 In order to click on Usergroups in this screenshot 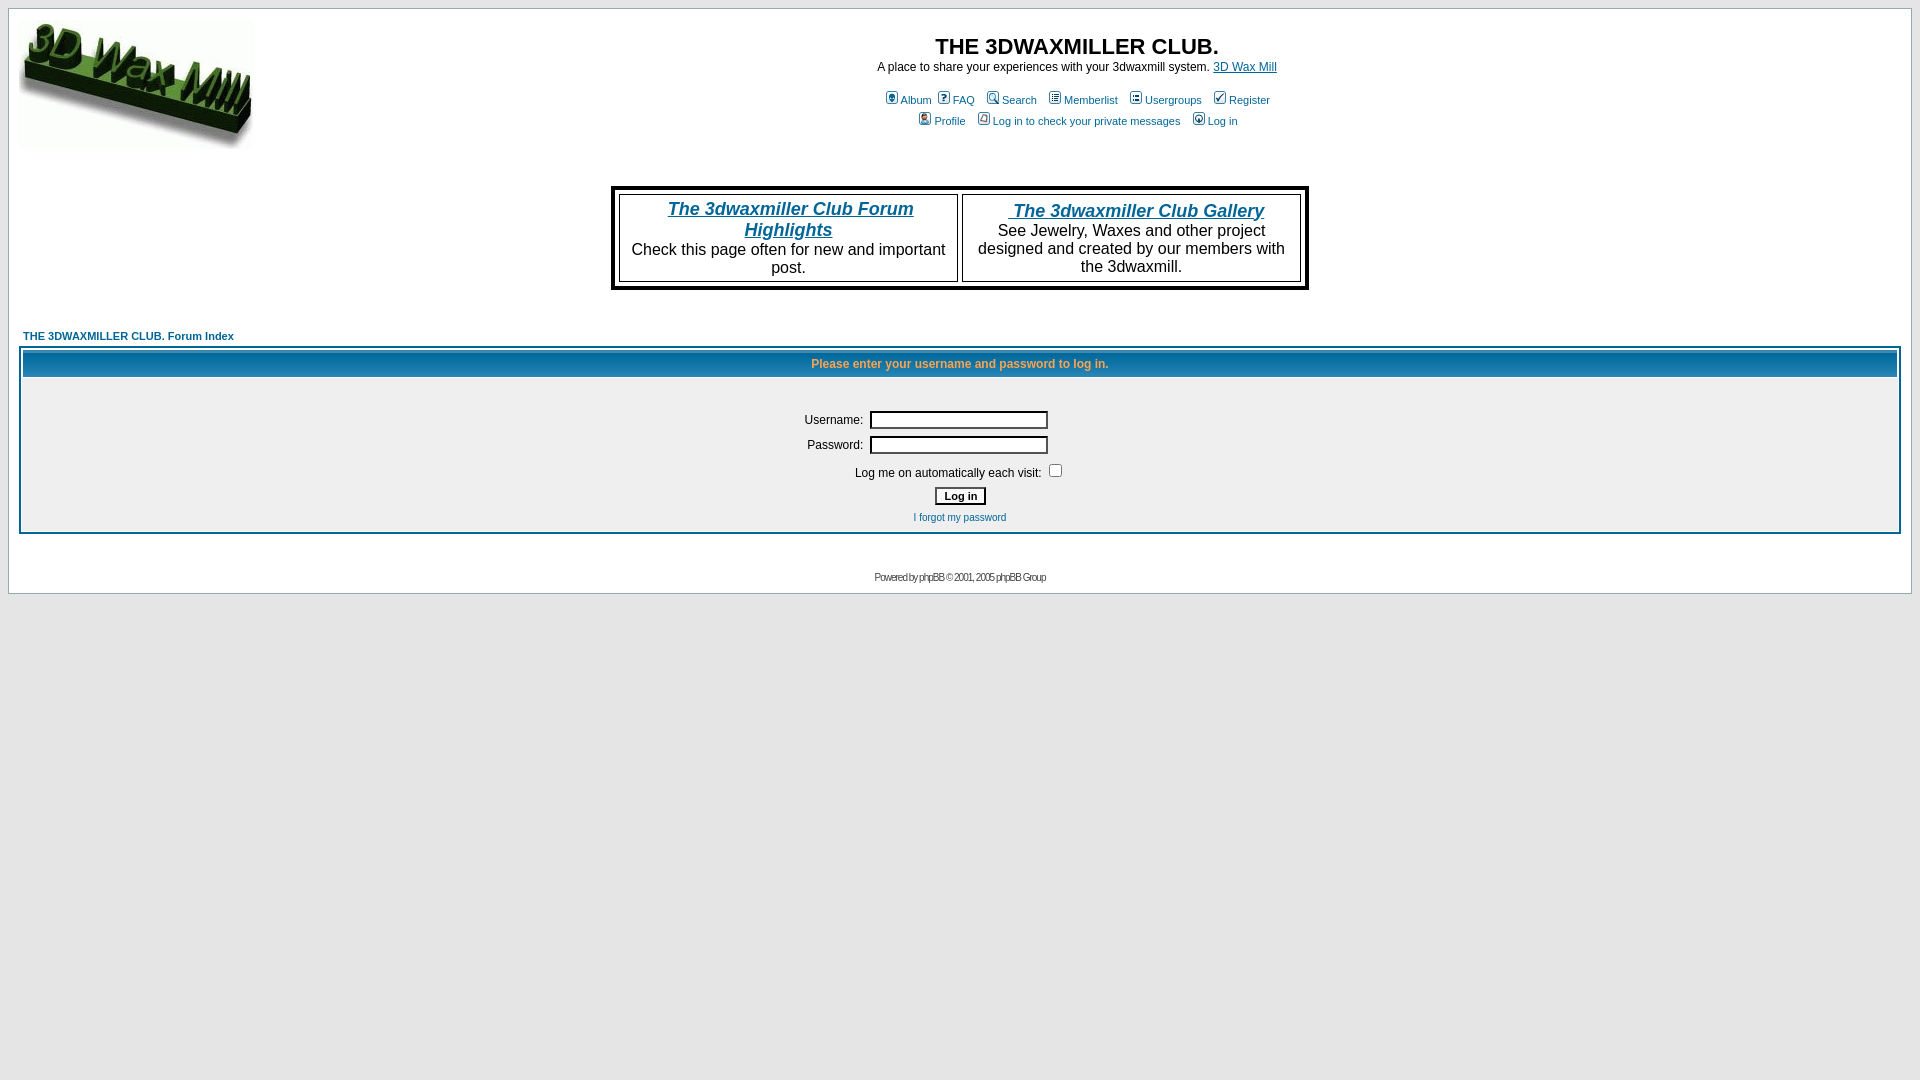, I will do `click(1164, 100)`.